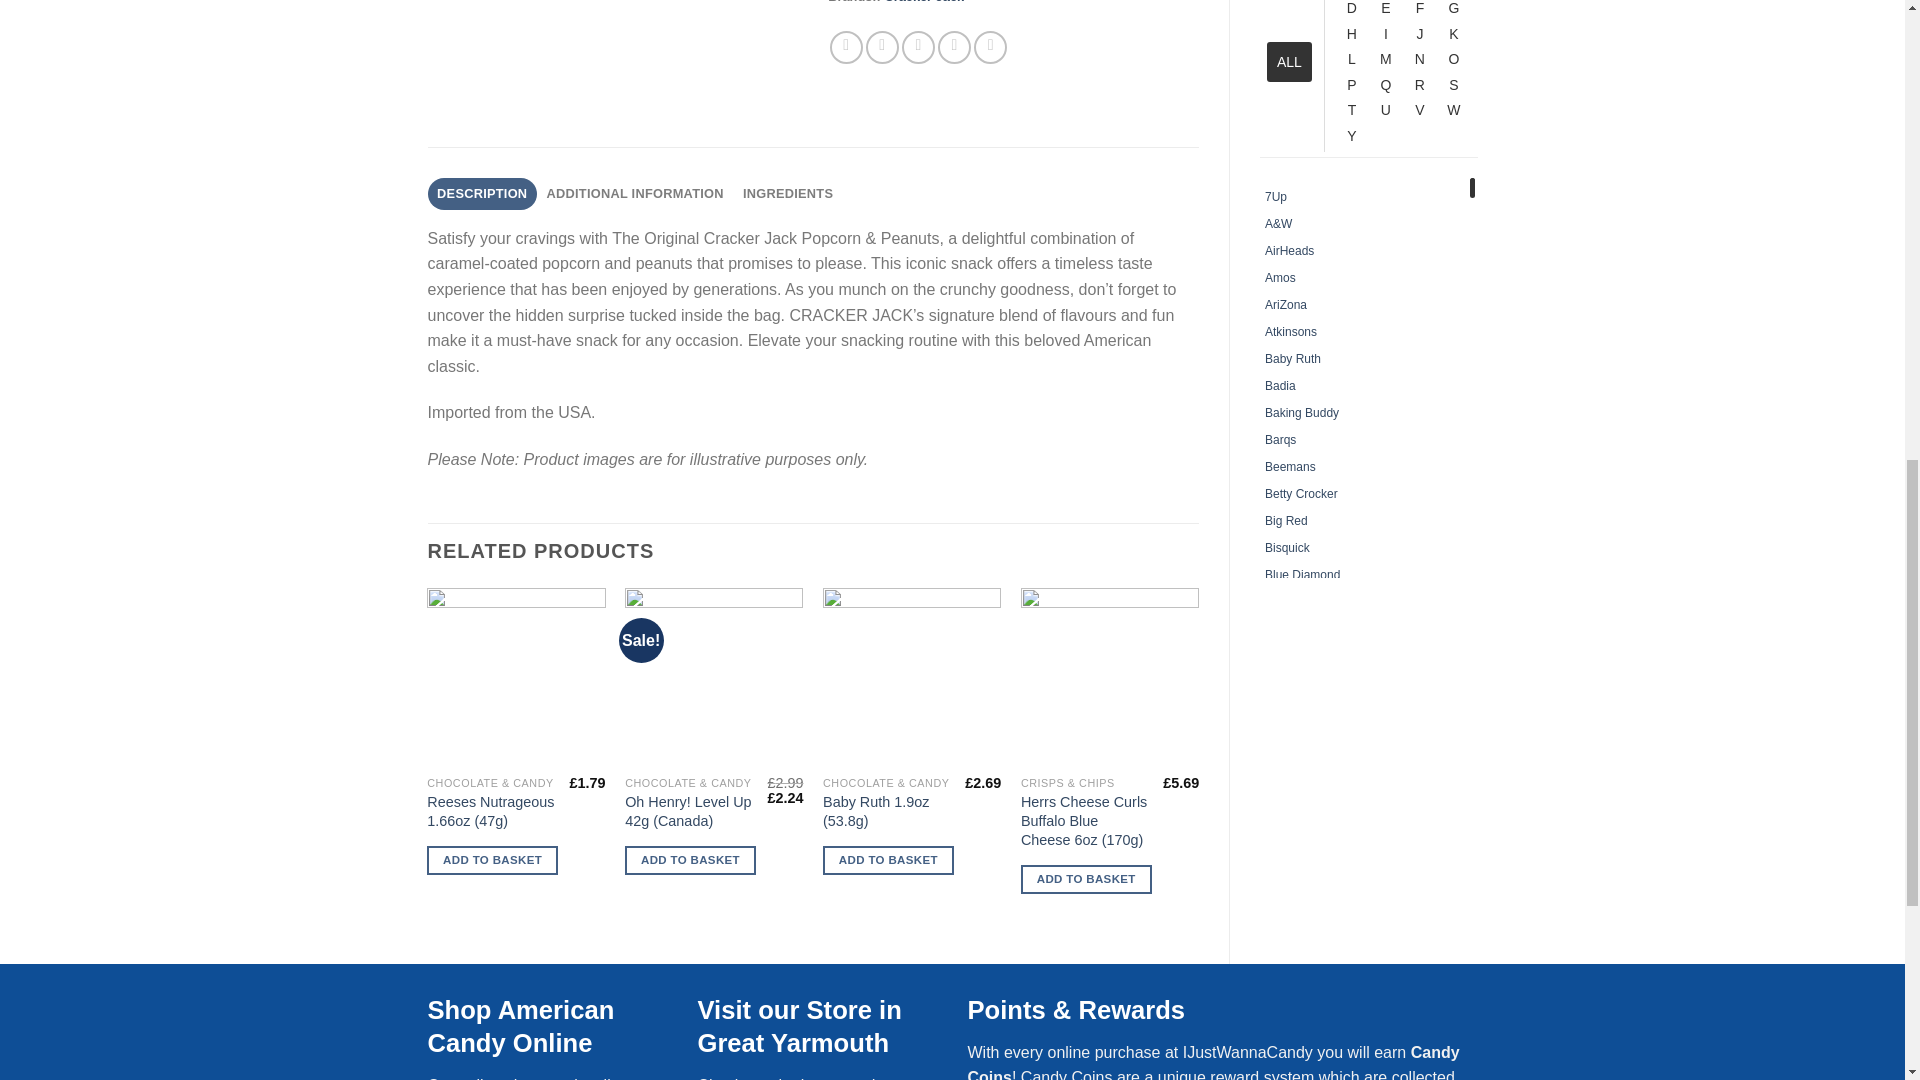 This screenshot has width=1920, height=1080. I want to click on Share on Facebook, so click(846, 47).